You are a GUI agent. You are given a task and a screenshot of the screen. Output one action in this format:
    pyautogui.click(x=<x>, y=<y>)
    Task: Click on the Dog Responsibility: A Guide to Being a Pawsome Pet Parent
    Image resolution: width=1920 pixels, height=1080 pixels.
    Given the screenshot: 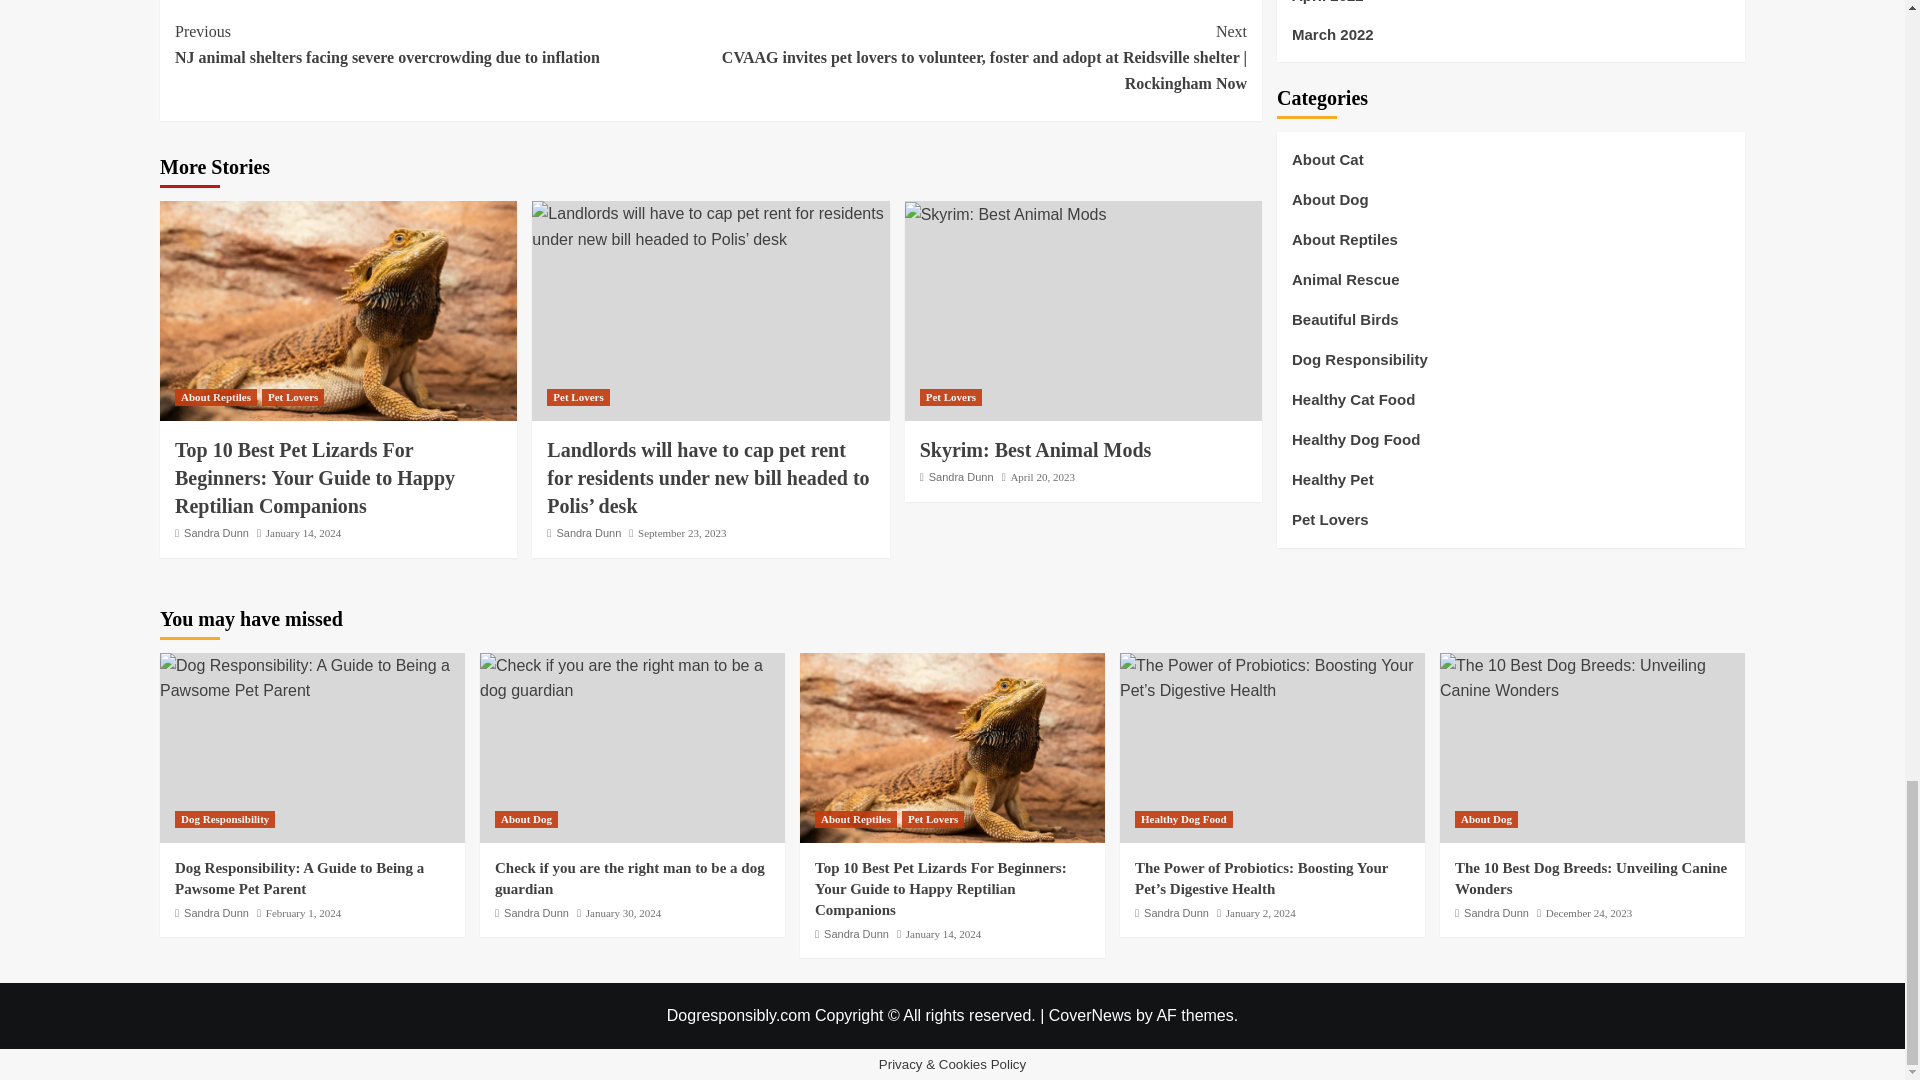 What is the action you would take?
    pyautogui.click(x=312, y=678)
    